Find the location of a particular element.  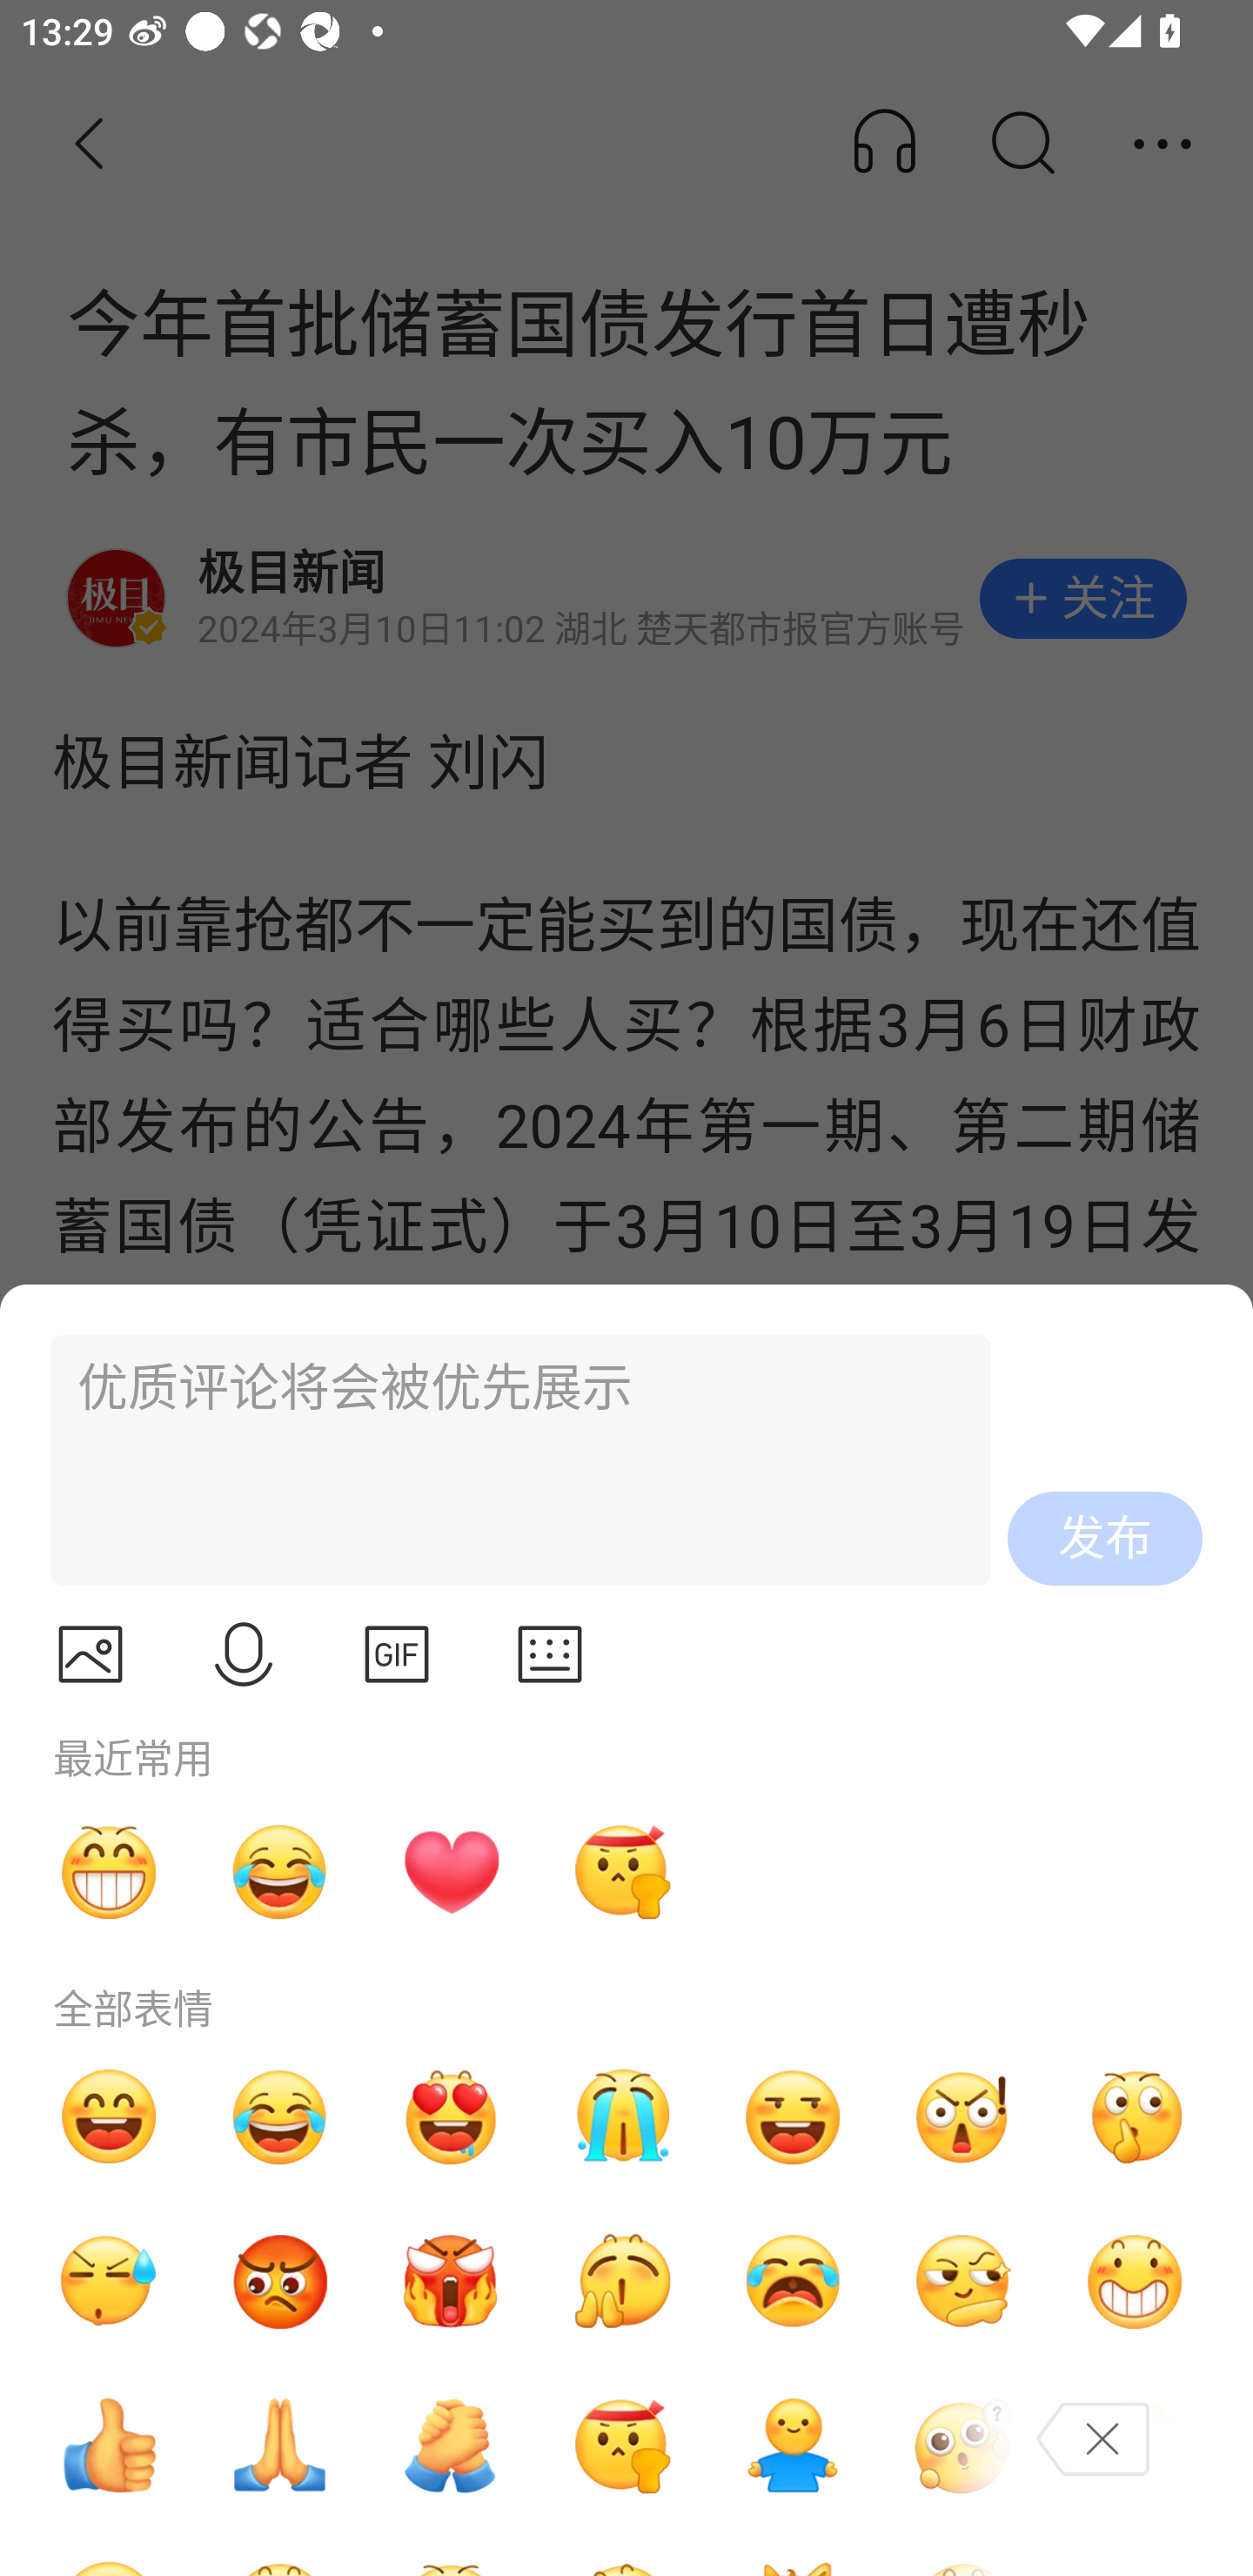

奋斗 is located at coordinates (621, 1871).